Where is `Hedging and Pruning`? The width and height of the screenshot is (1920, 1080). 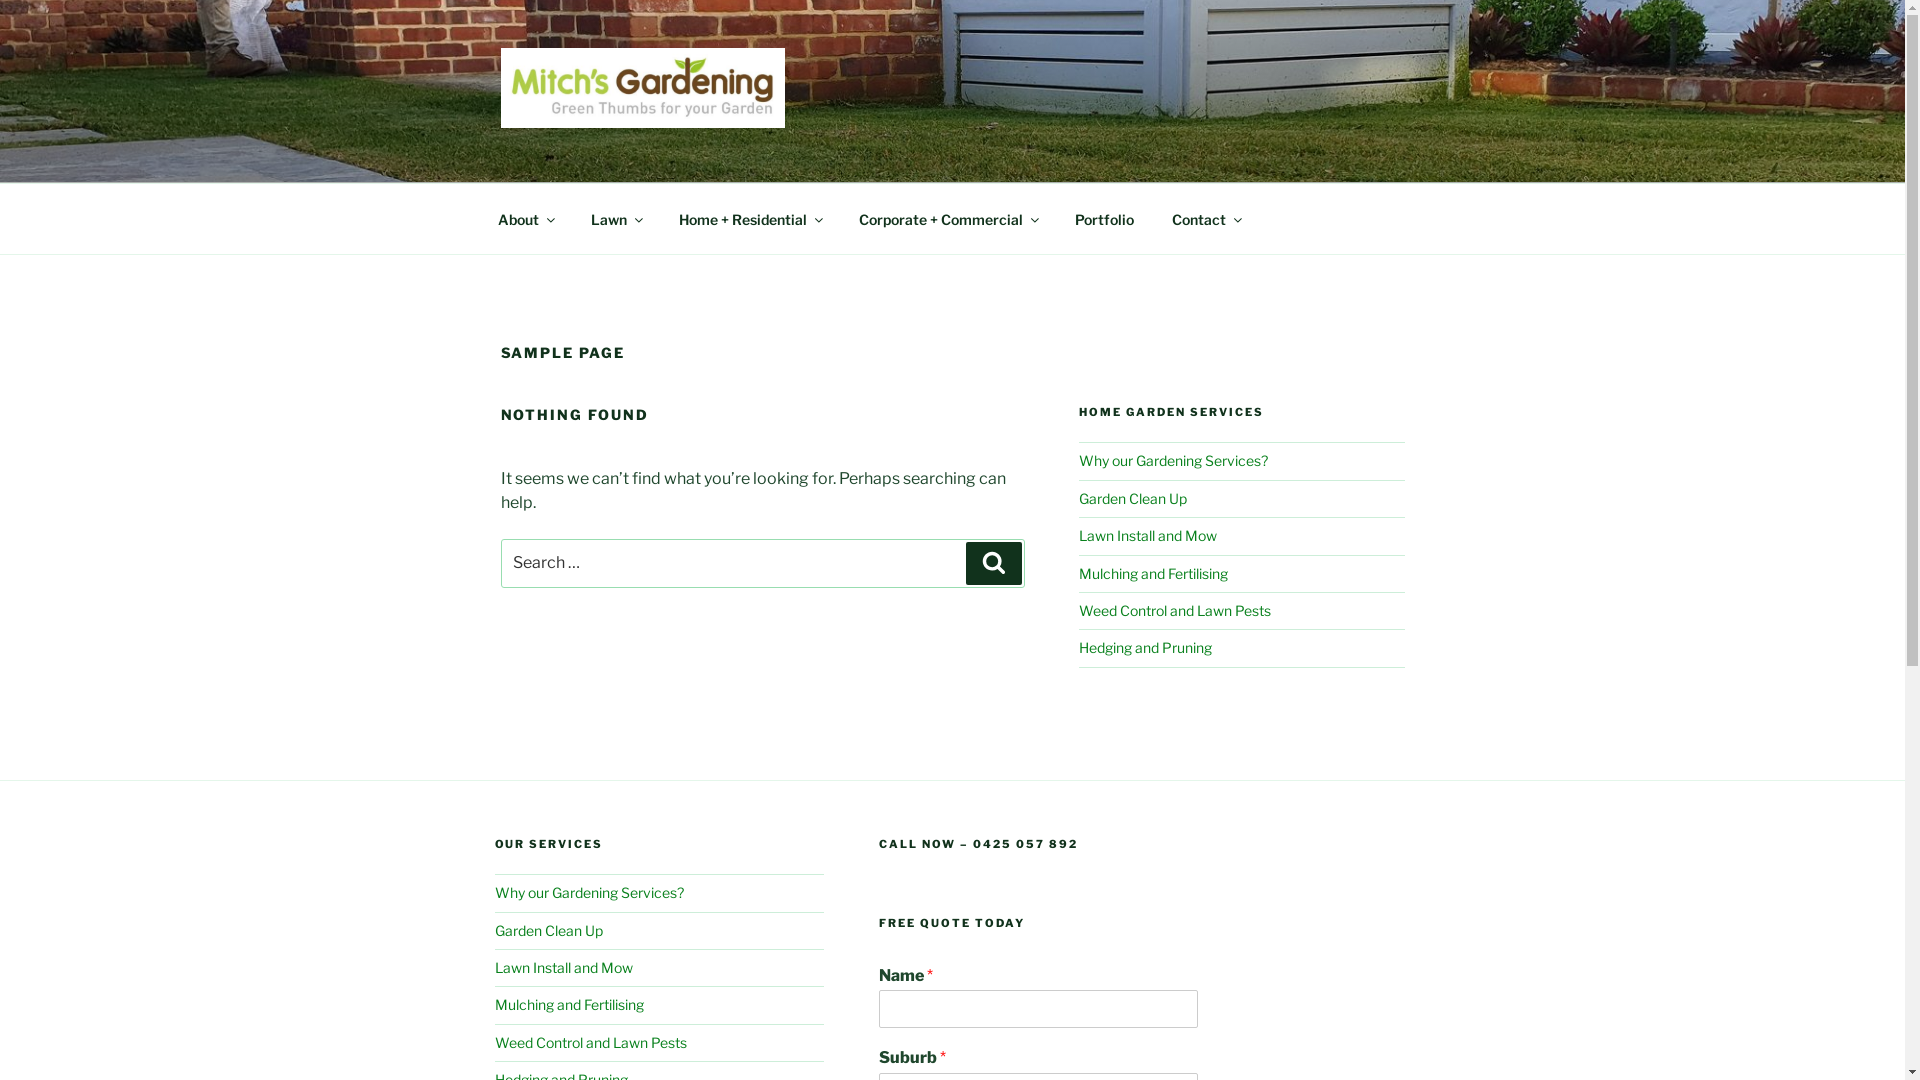 Hedging and Pruning is located at coordinates (1146, 648).